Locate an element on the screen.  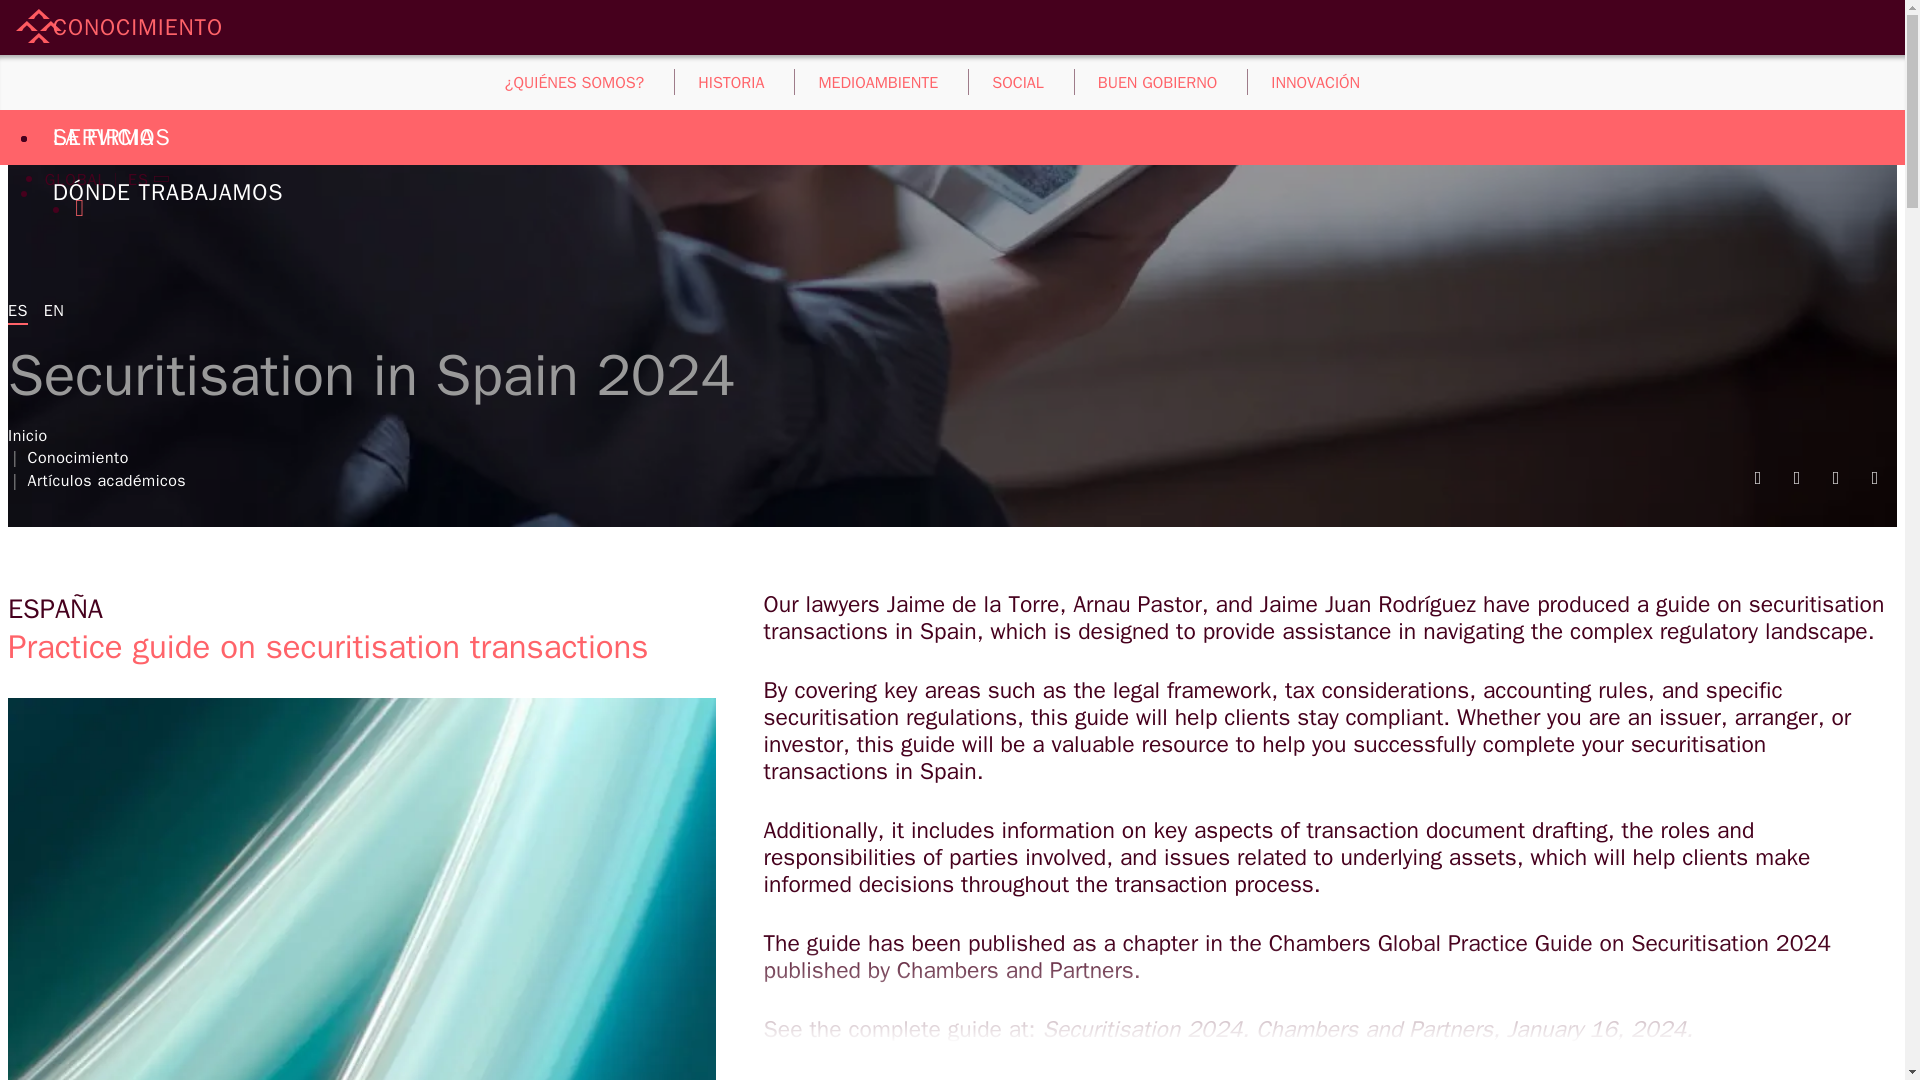
EVENTOS is located at coordinates (998, 80).